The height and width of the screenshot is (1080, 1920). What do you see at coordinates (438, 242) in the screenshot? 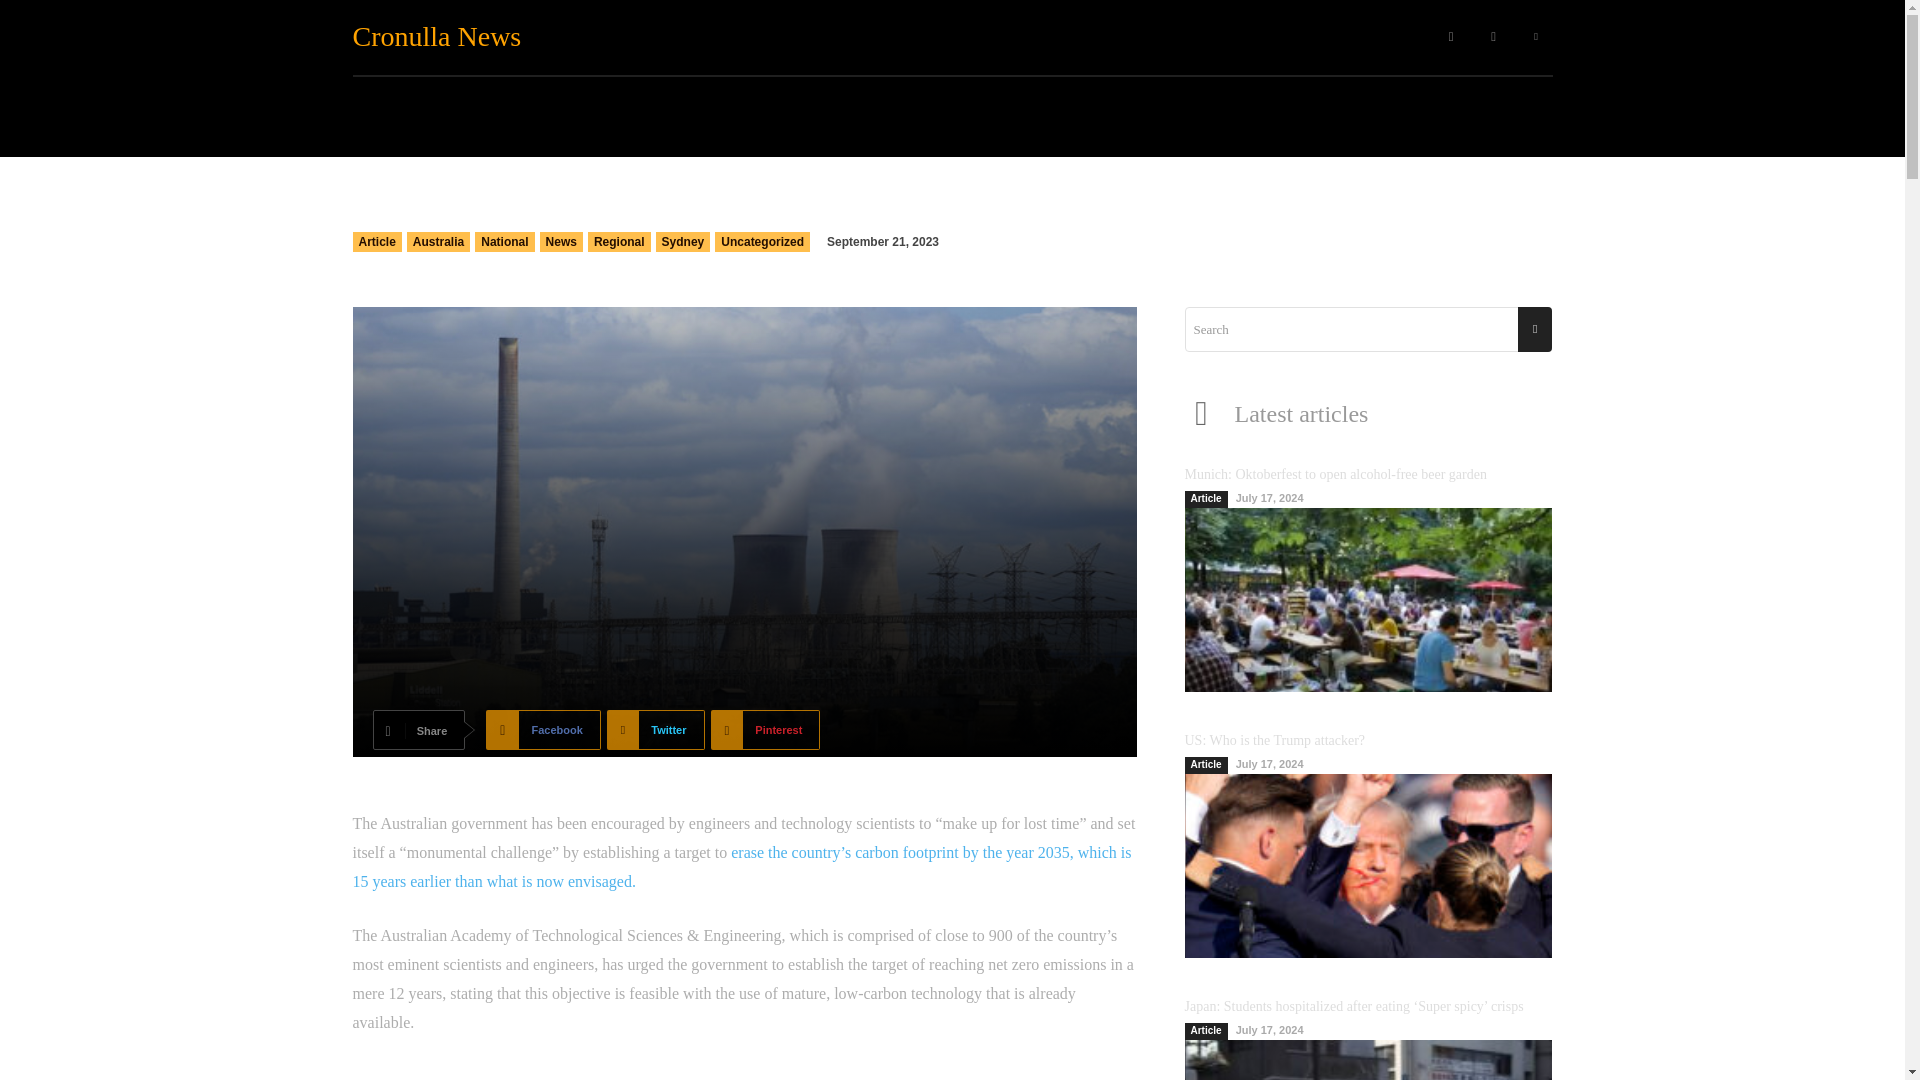
I see `Australia` at bounding box center [438, 242].